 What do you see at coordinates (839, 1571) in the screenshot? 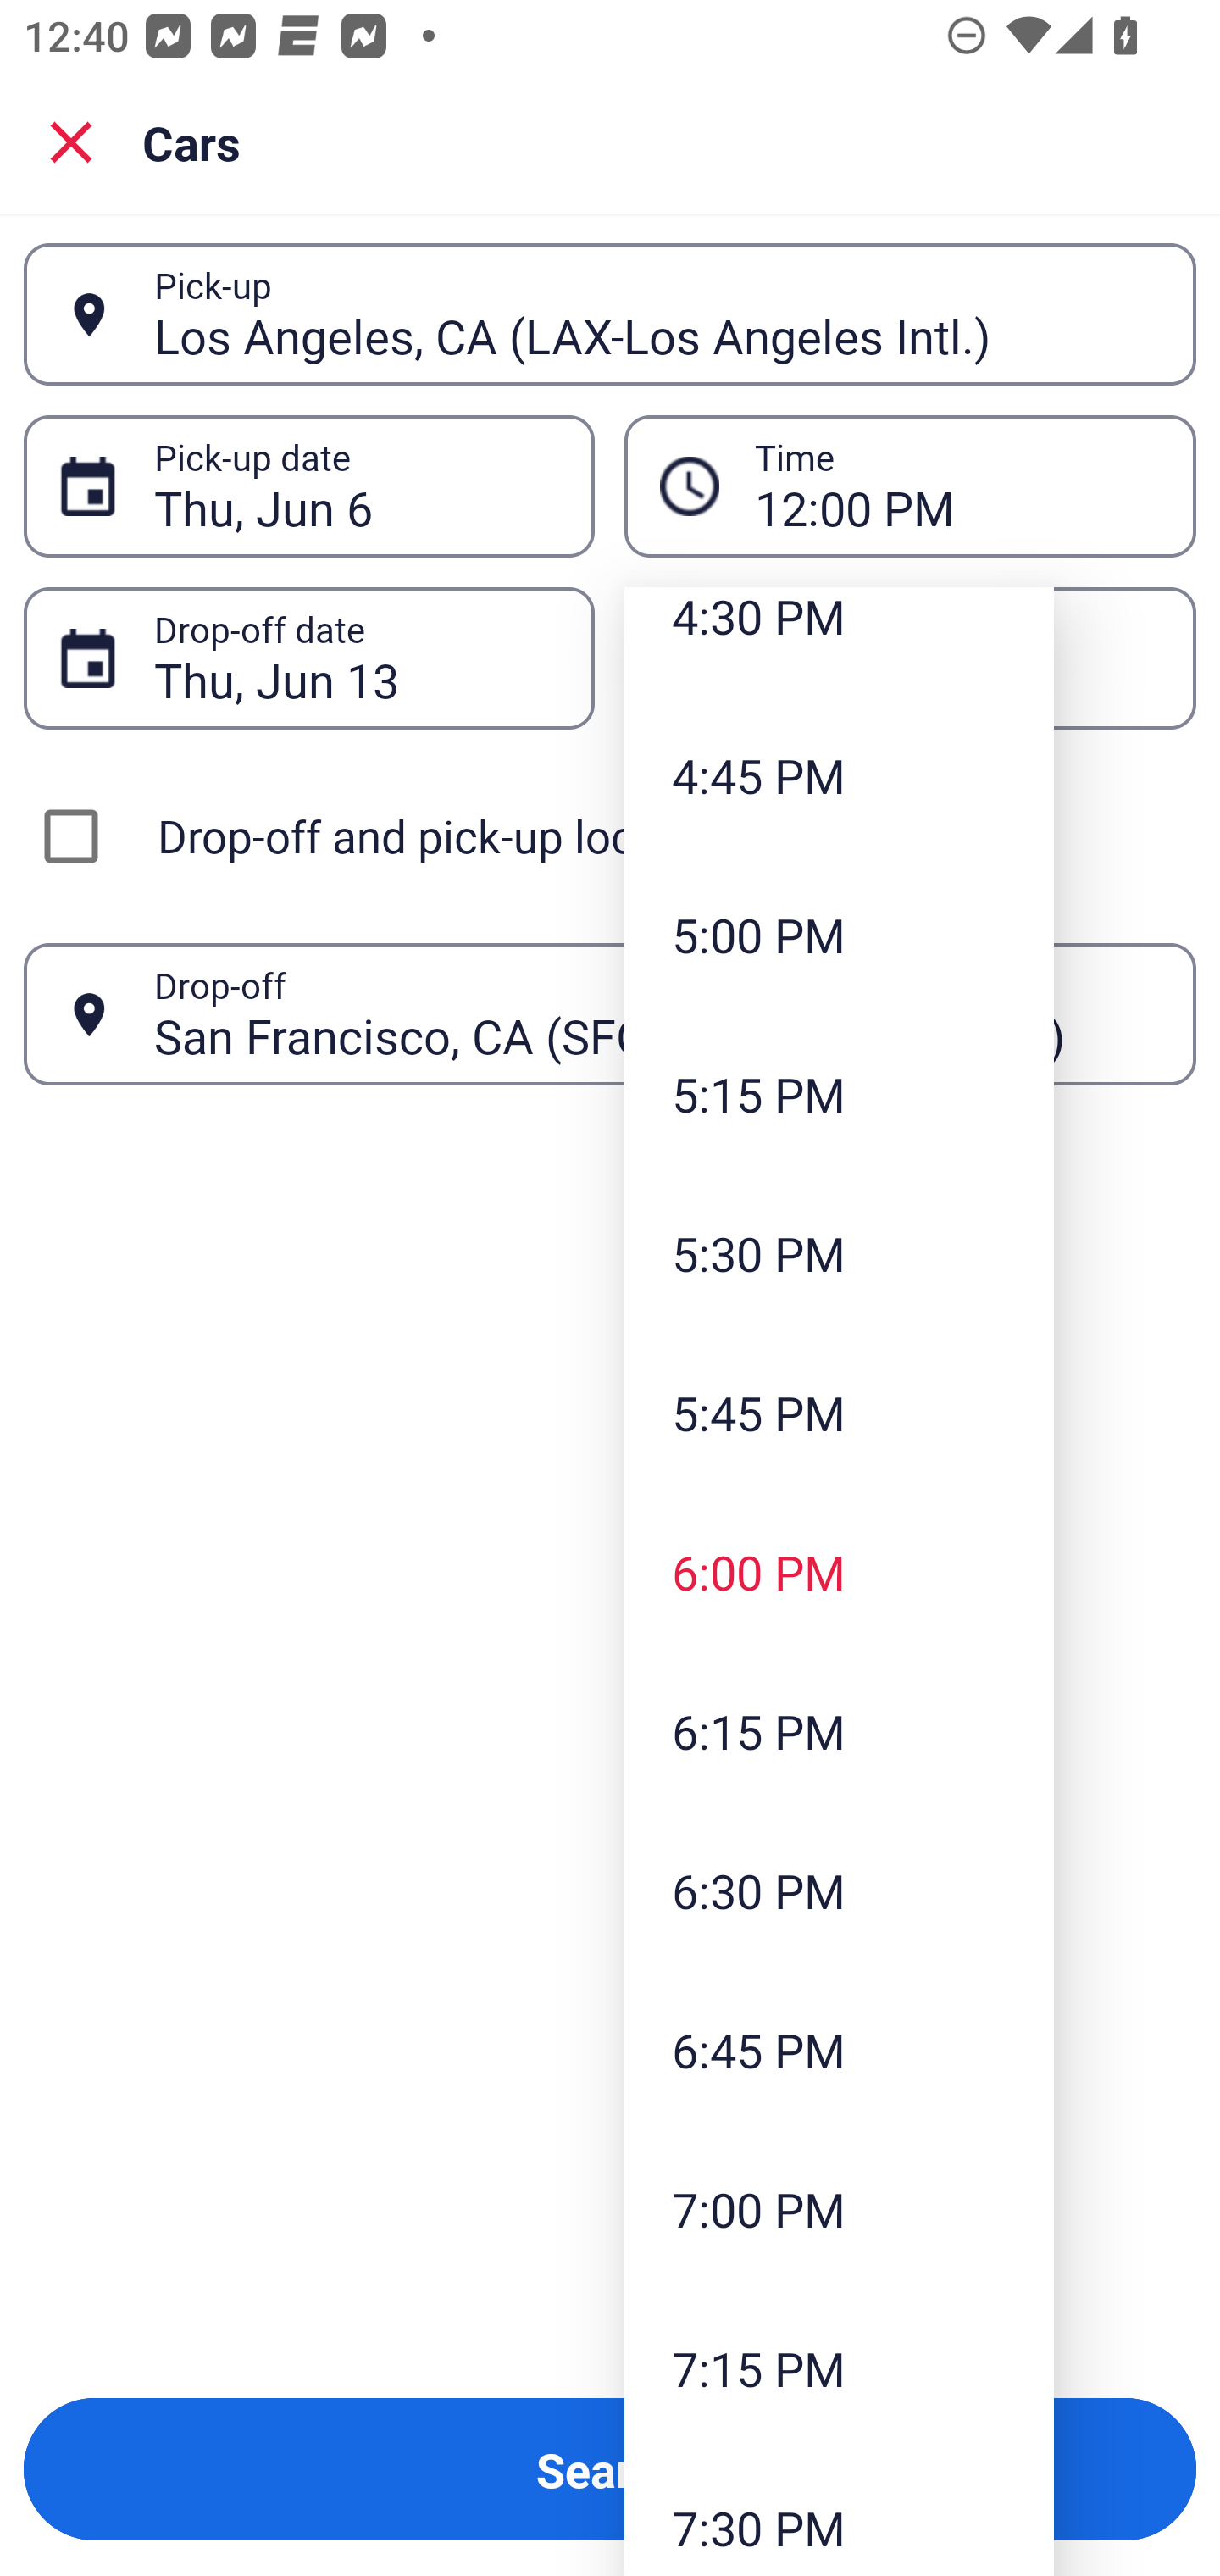
I see `6:00 PM` at bounding box center [839, 1571].